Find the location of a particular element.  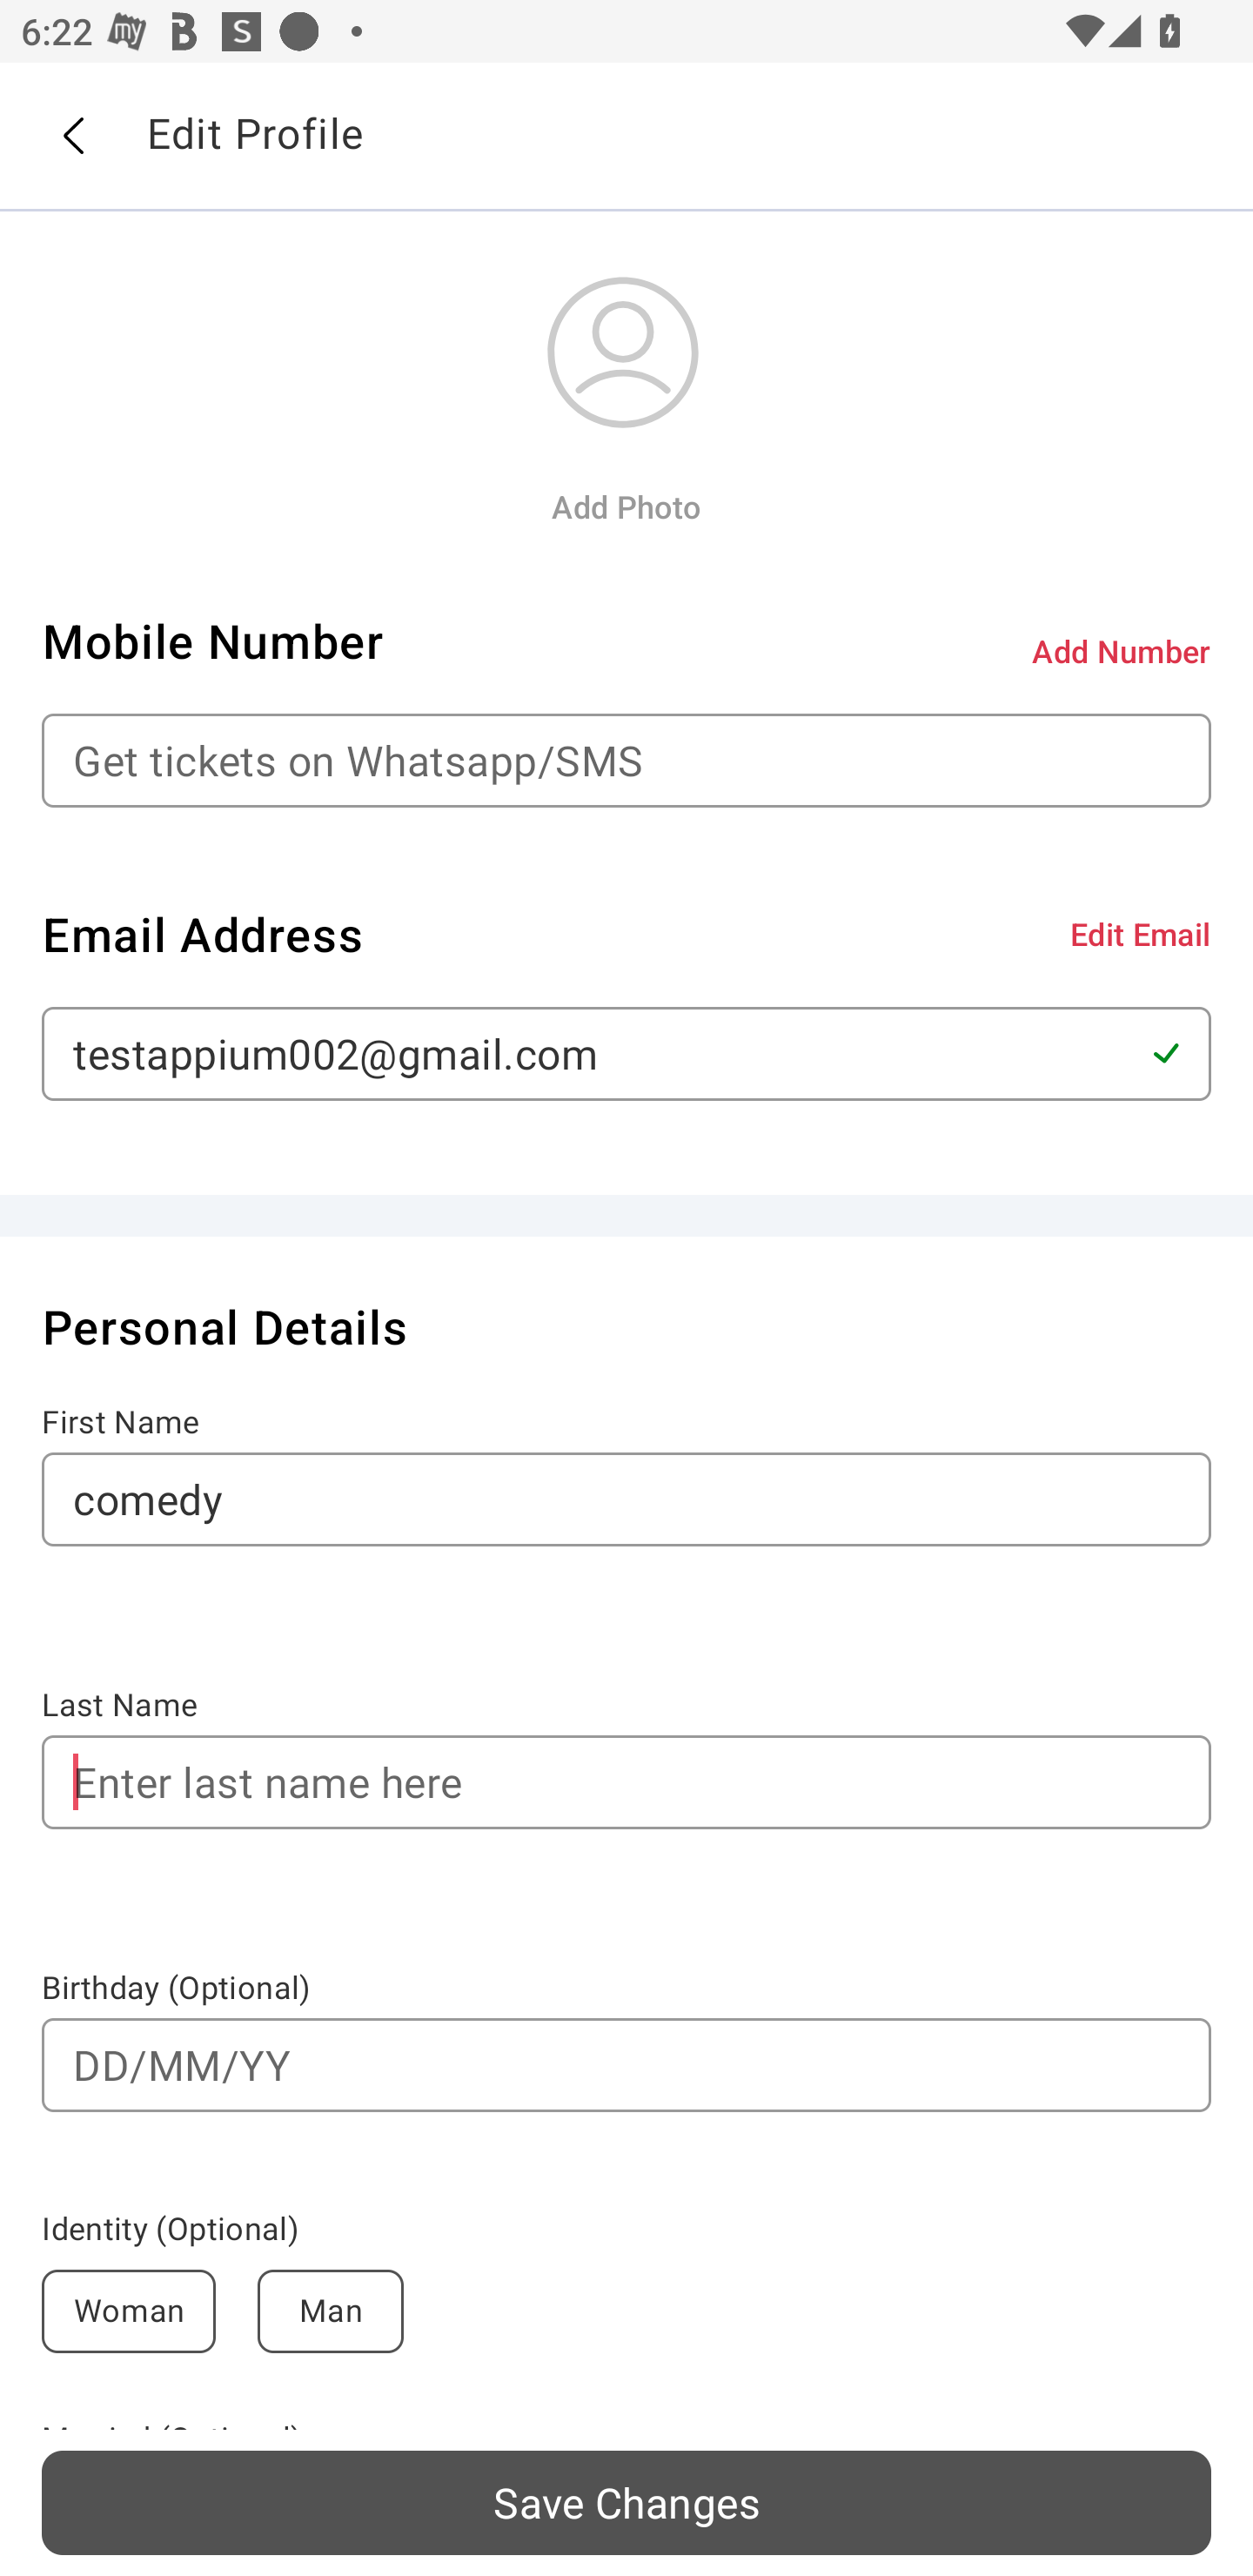

Back is located at coordinates (72, 136).